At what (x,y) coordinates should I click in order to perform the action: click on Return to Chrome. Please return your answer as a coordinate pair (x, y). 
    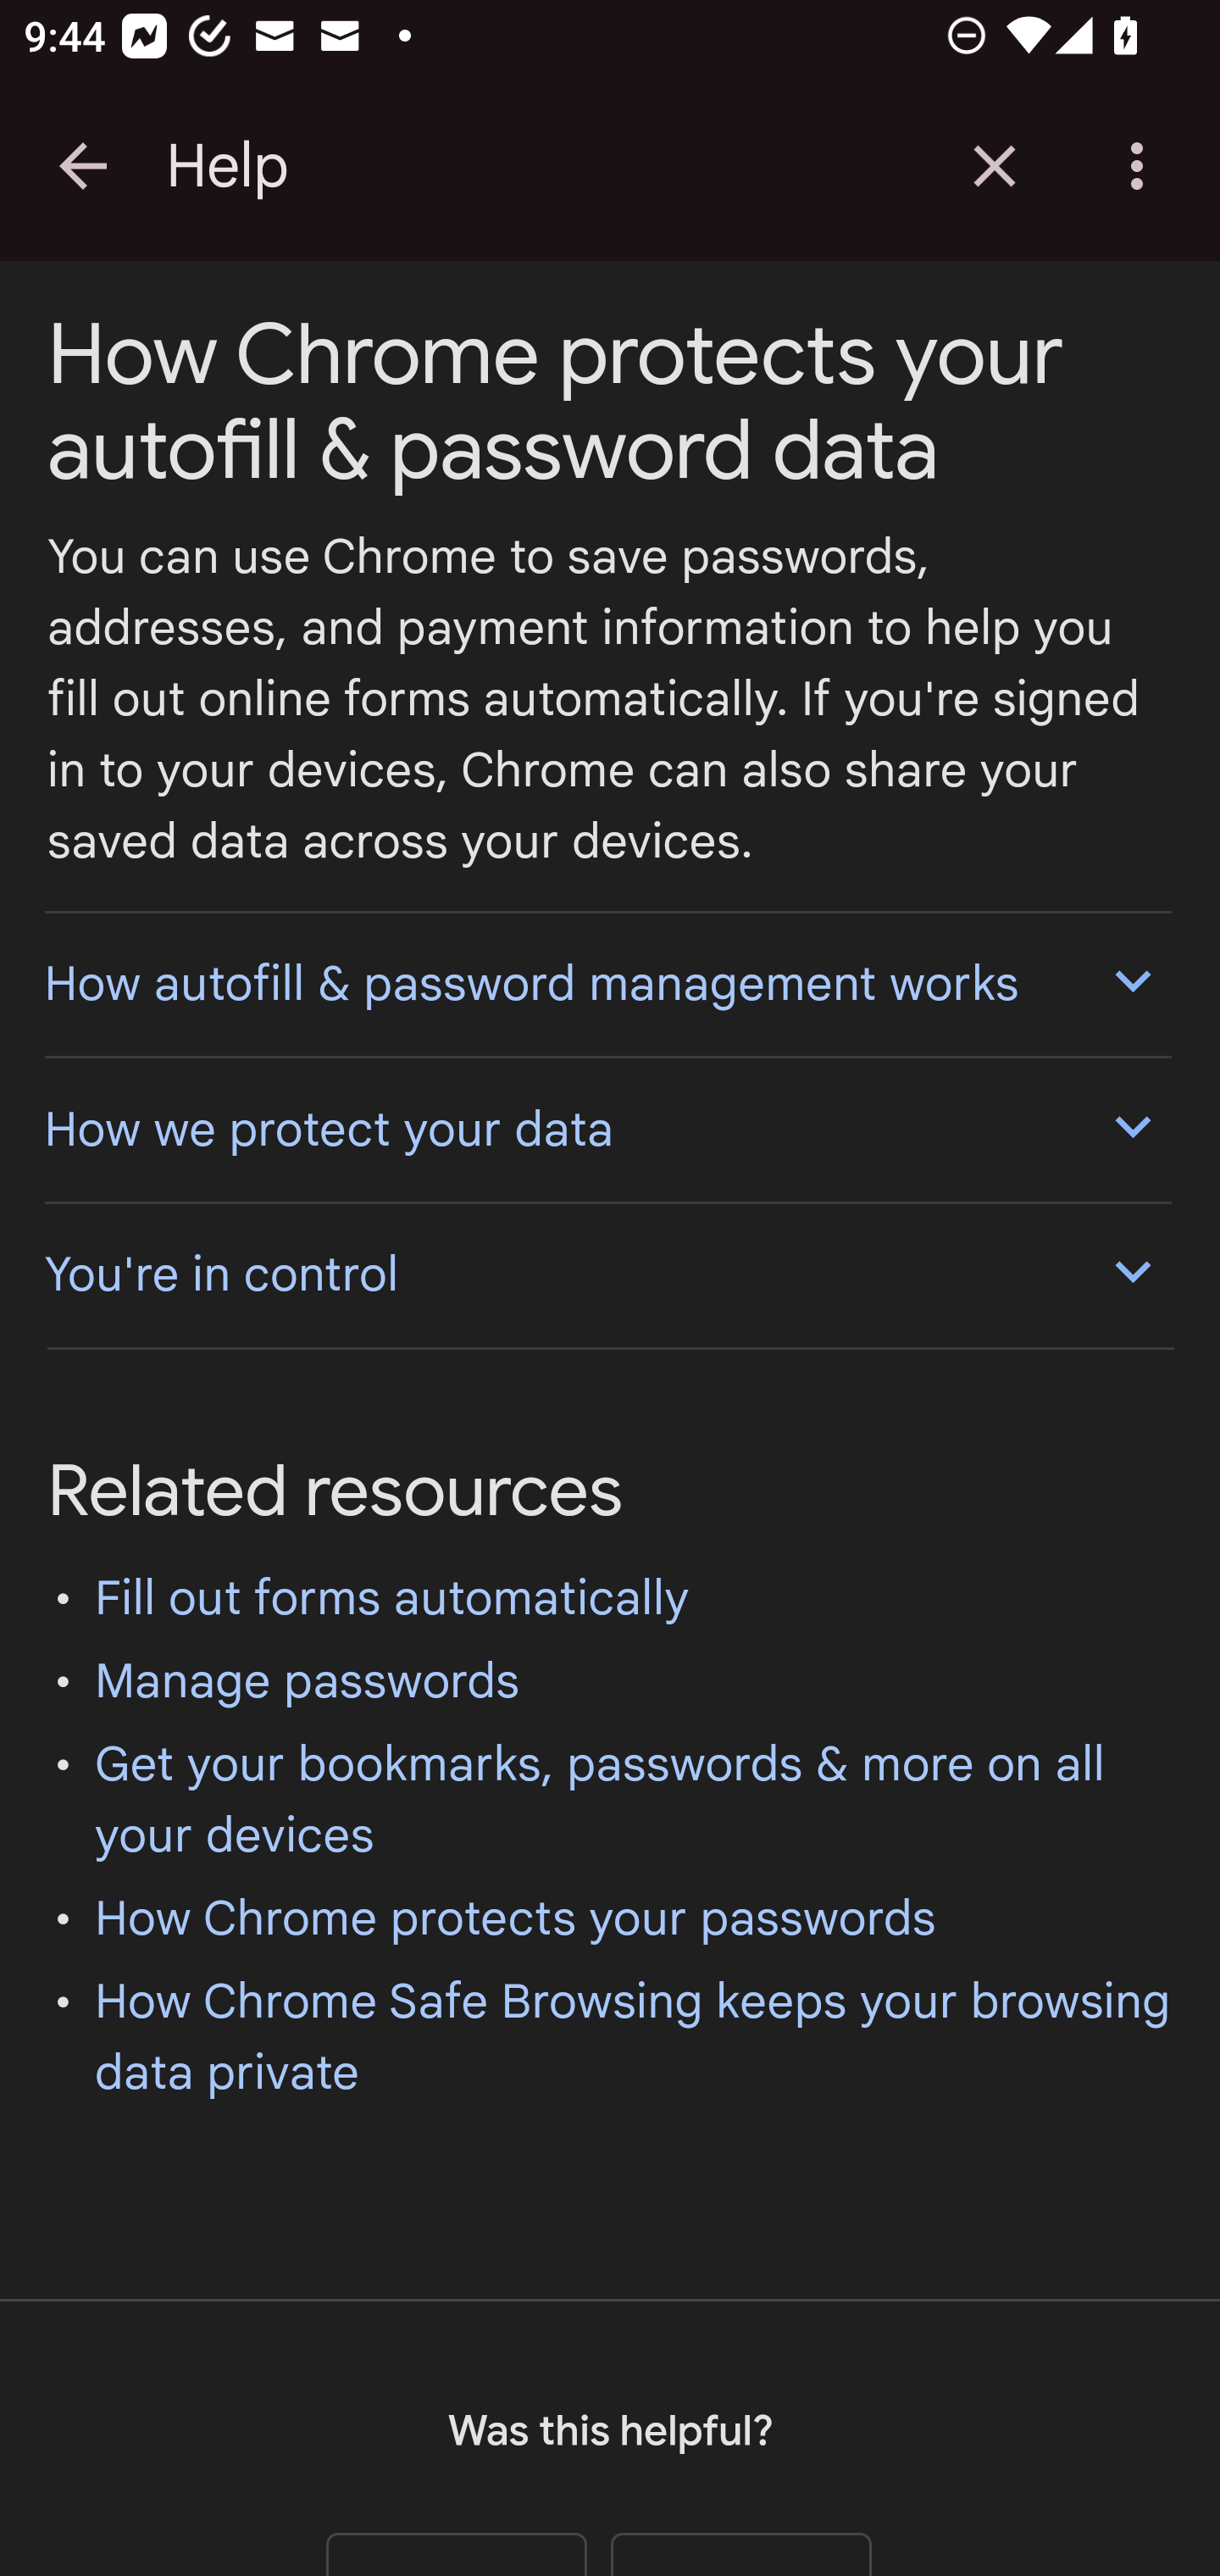
    Looking at the image, I should click on (995, 166).